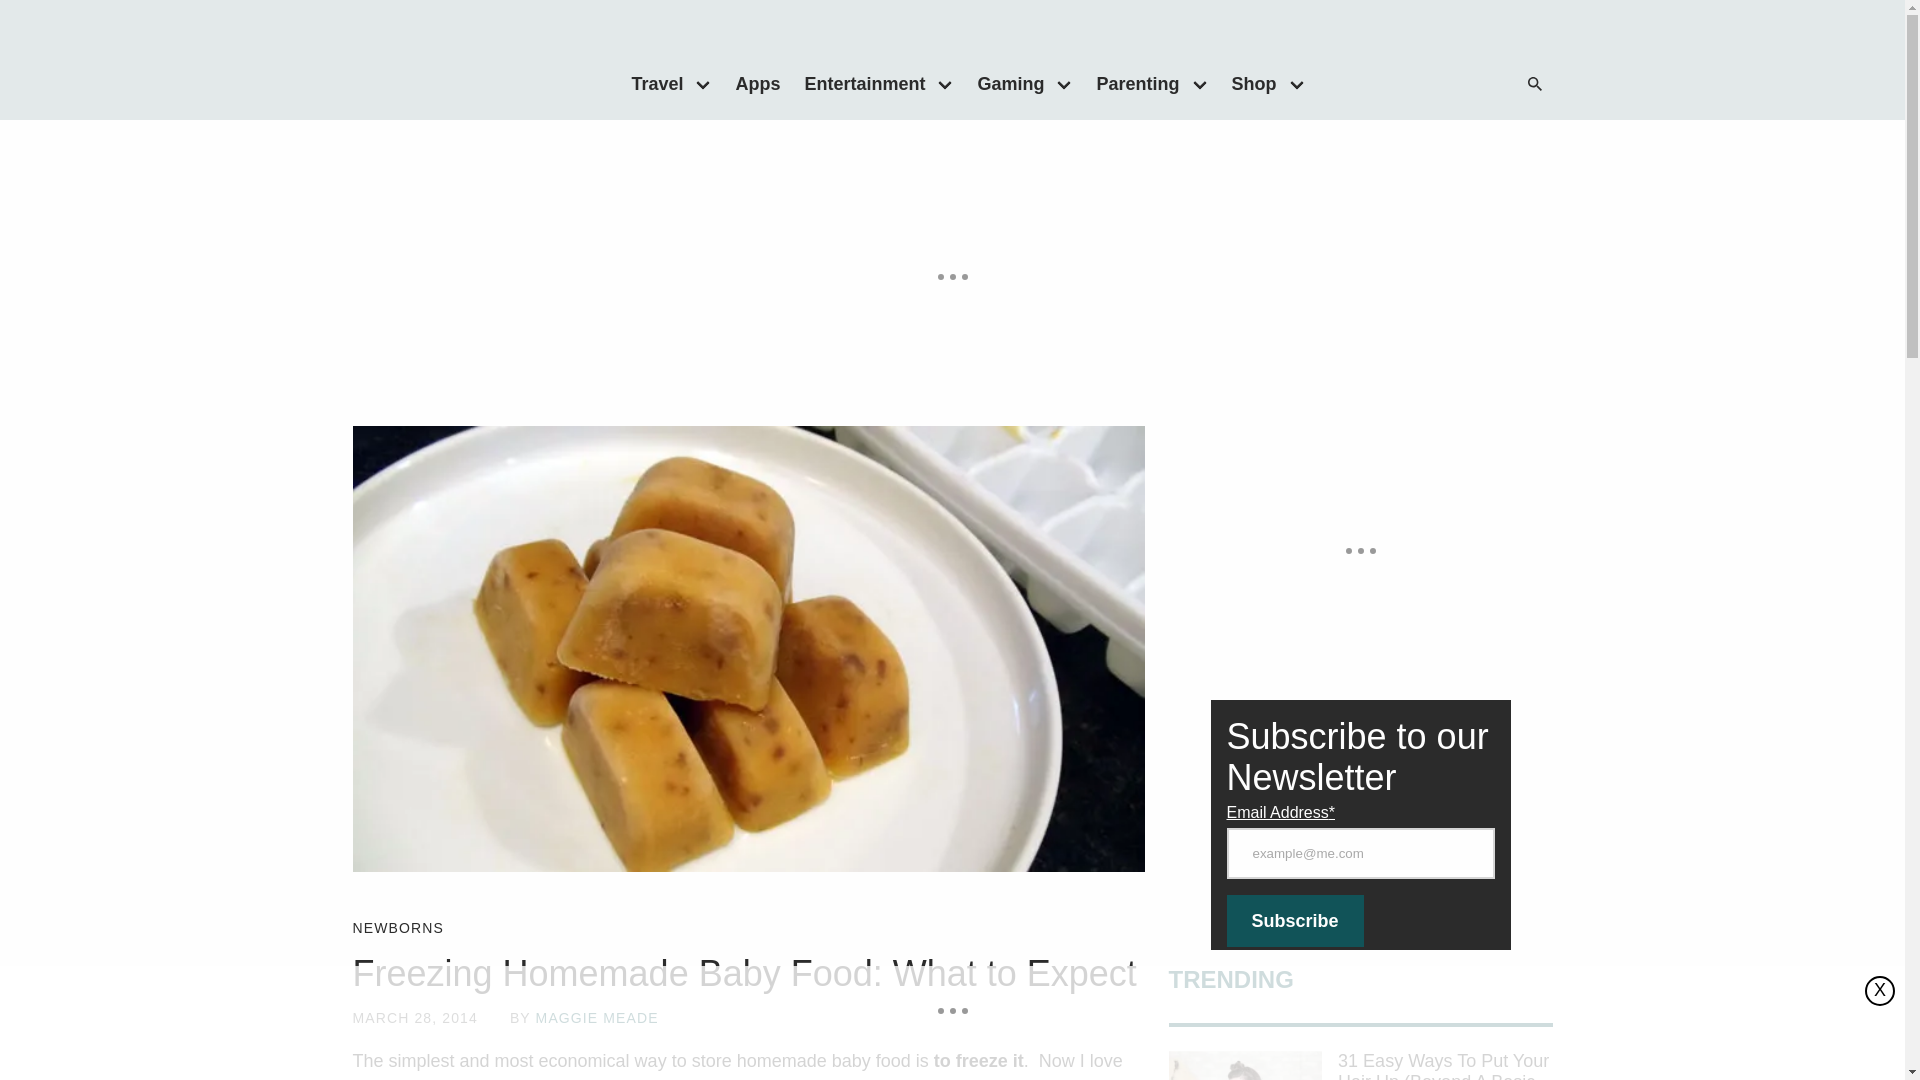  What do you see at coordinates (596, 1018) in the screenshot?
I see `MAGGIE MEADE` at bounding box center [596, 1018].